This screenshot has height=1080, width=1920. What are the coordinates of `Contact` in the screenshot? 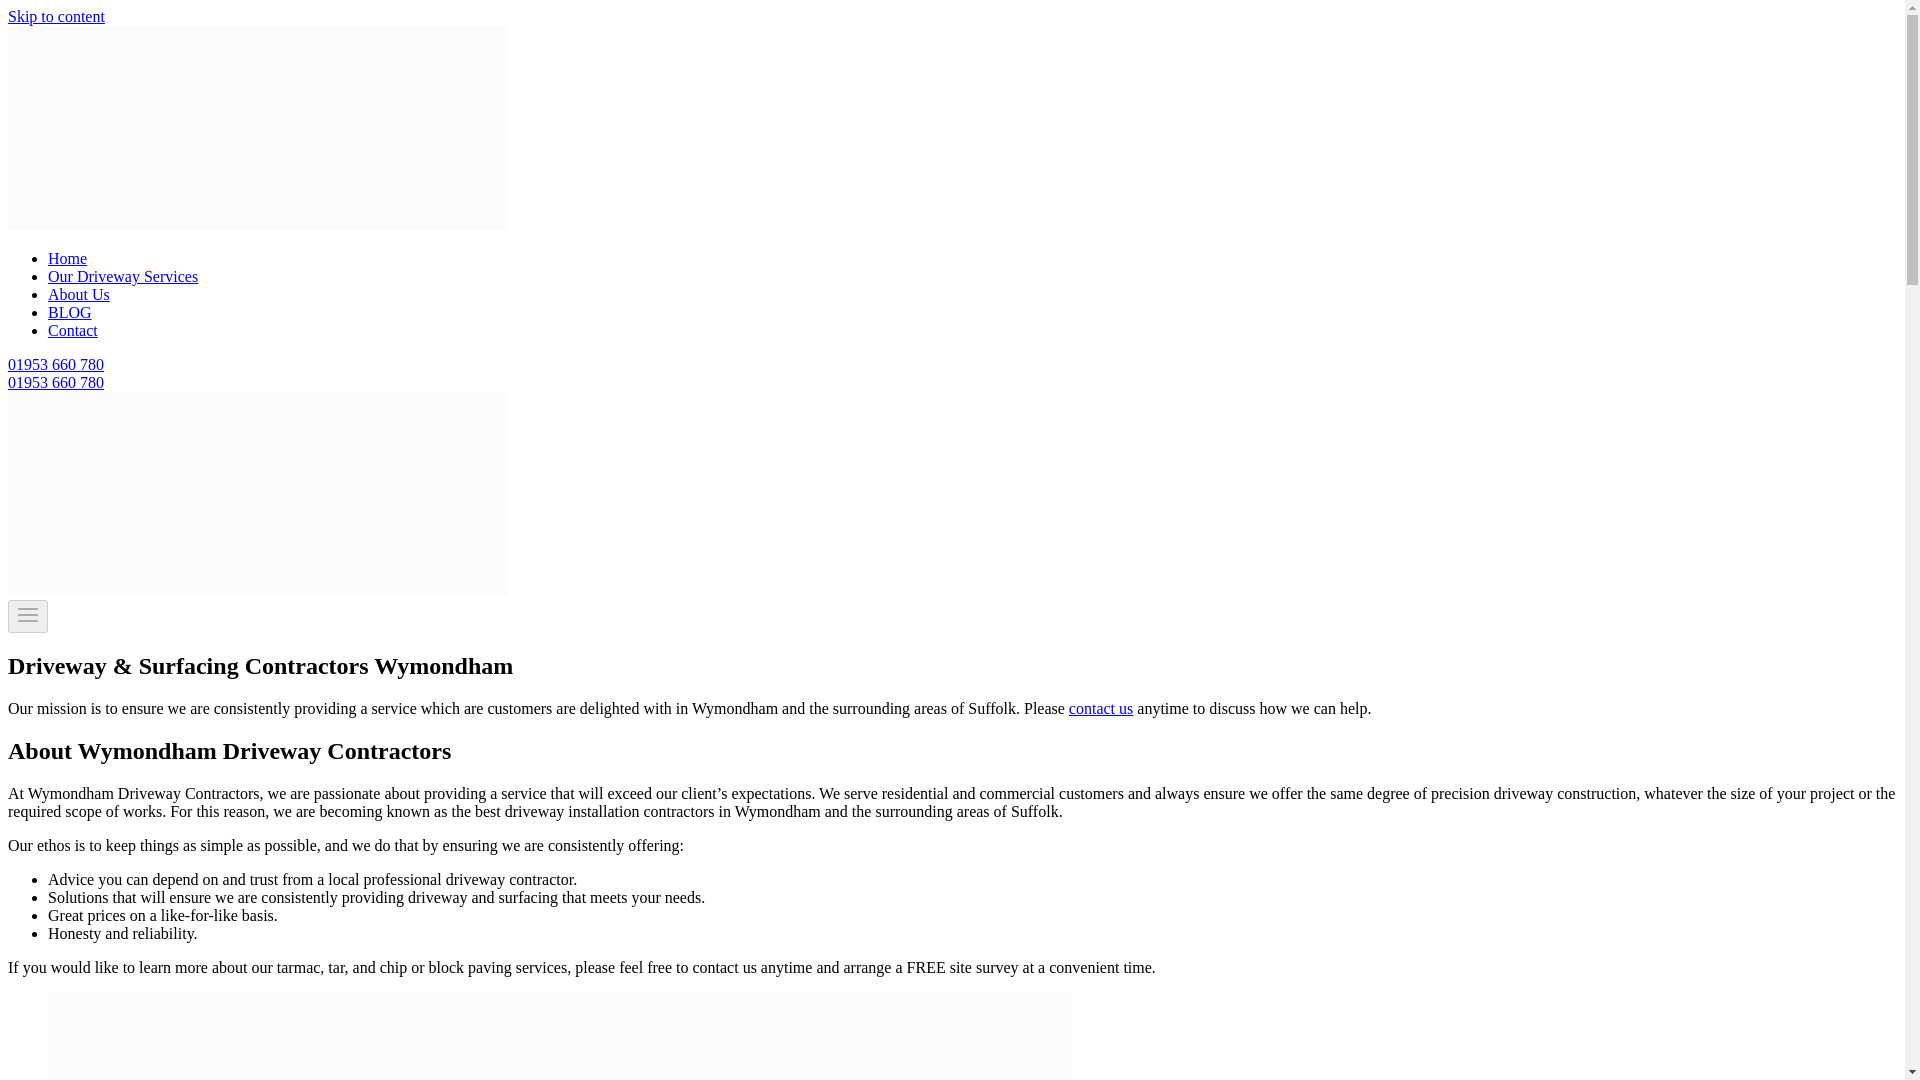 It's located at (72, 330).